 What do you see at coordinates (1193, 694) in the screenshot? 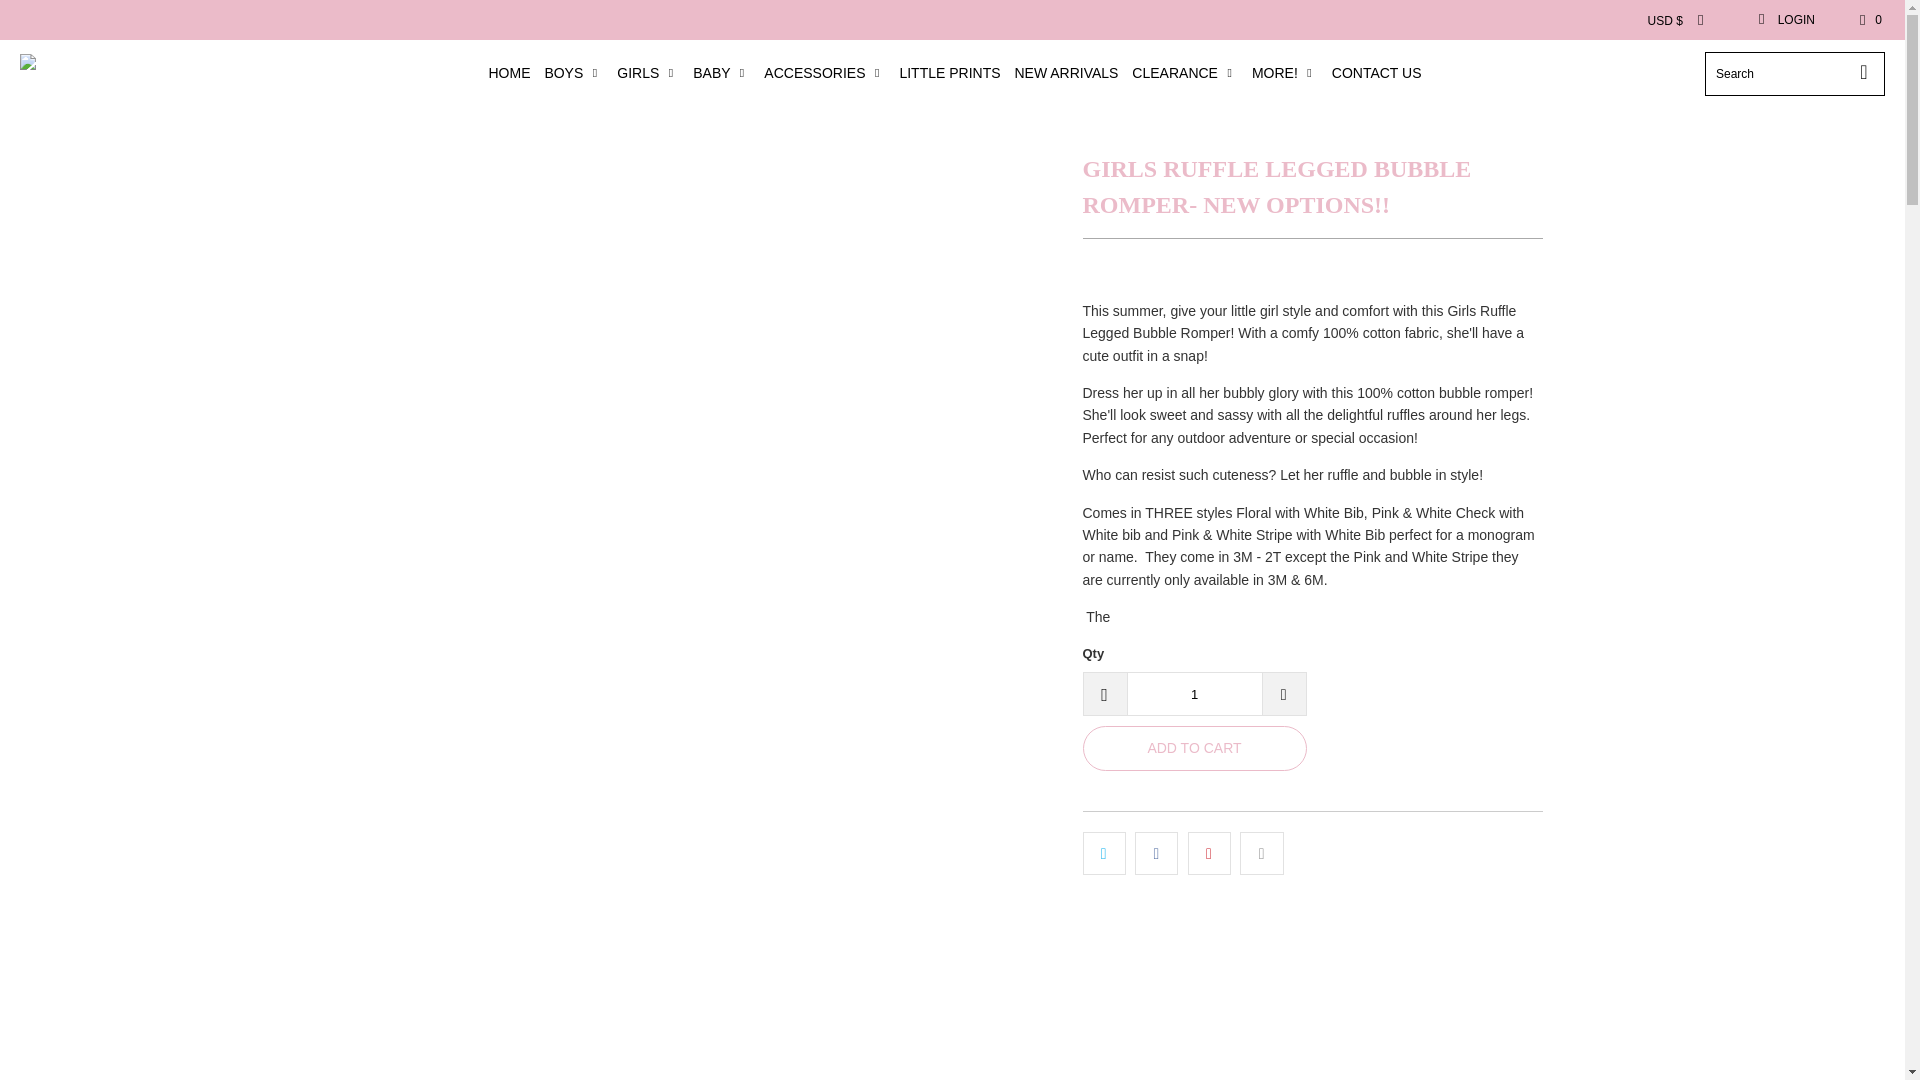
I see `1` at bounding box center [1193, 694].